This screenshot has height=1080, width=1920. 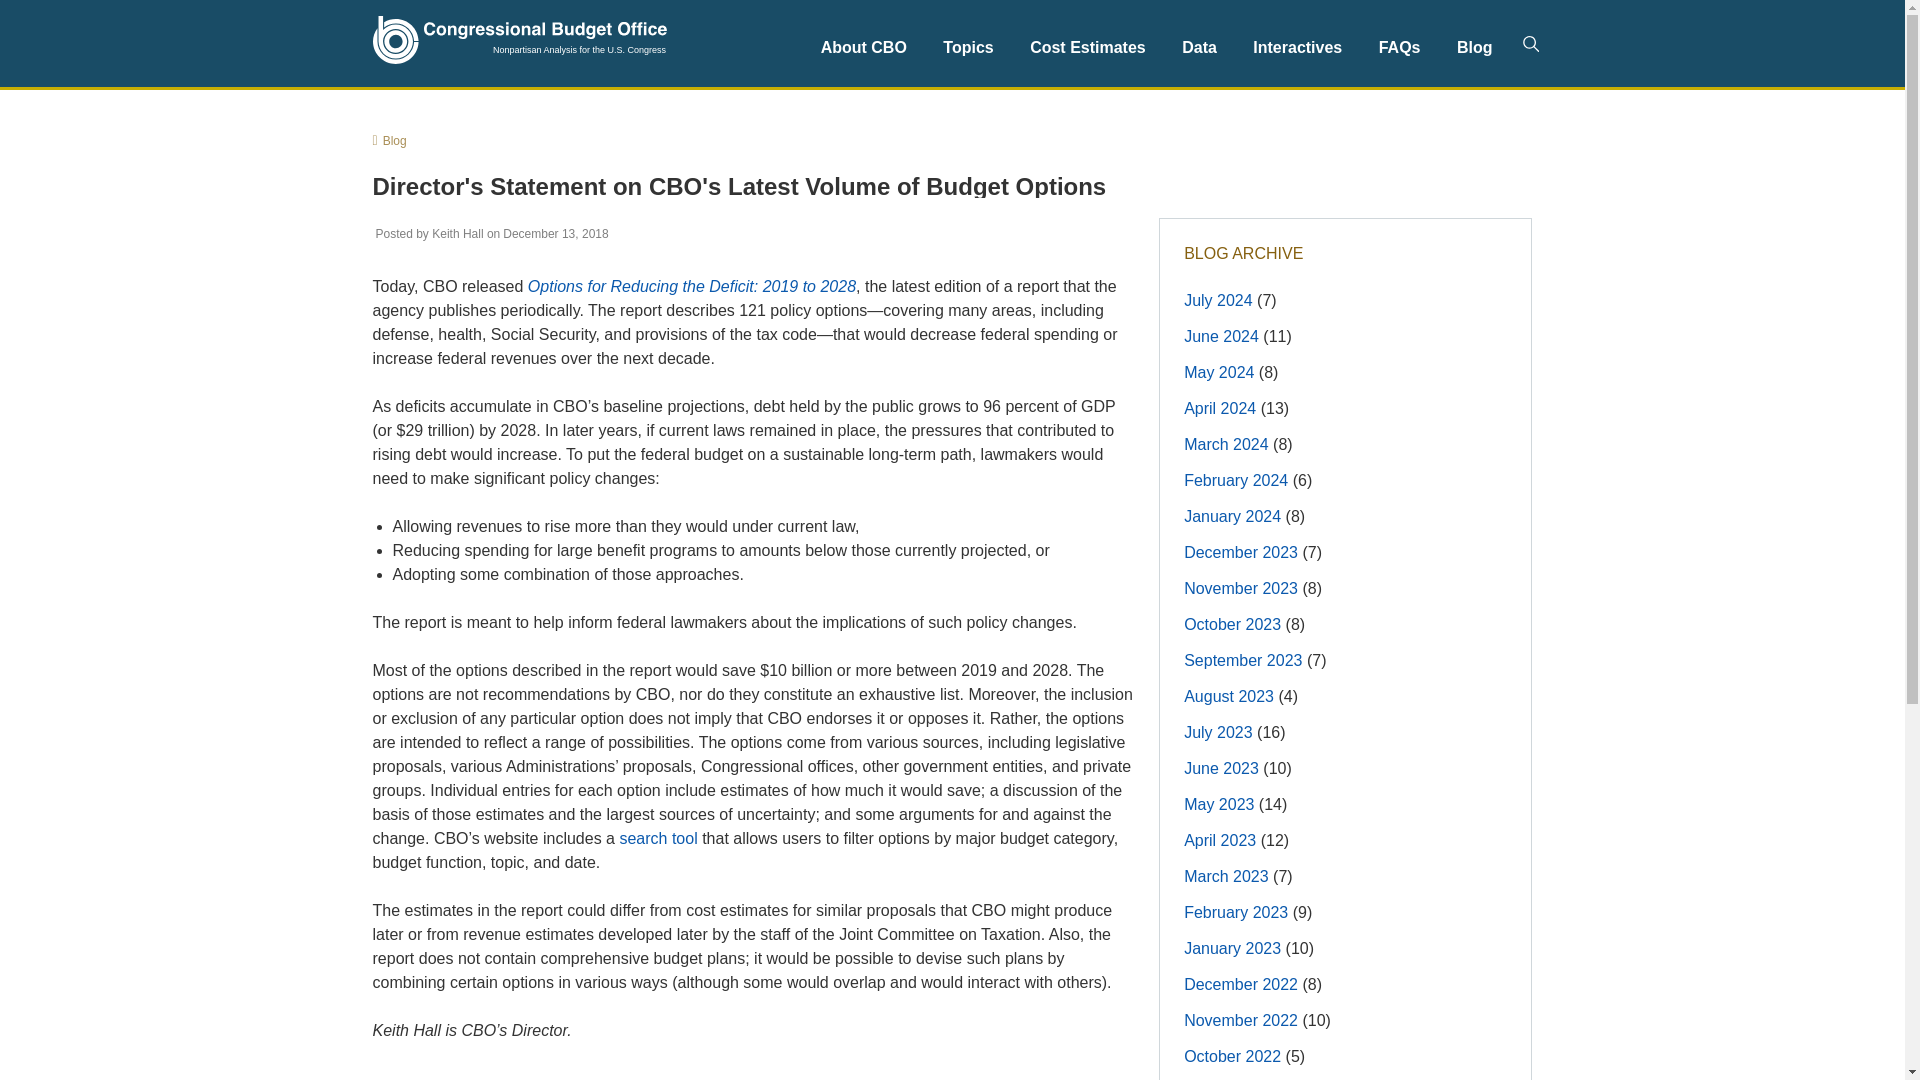 I want to click on Congressional Budget Office Home, so click(x=520, y=40).